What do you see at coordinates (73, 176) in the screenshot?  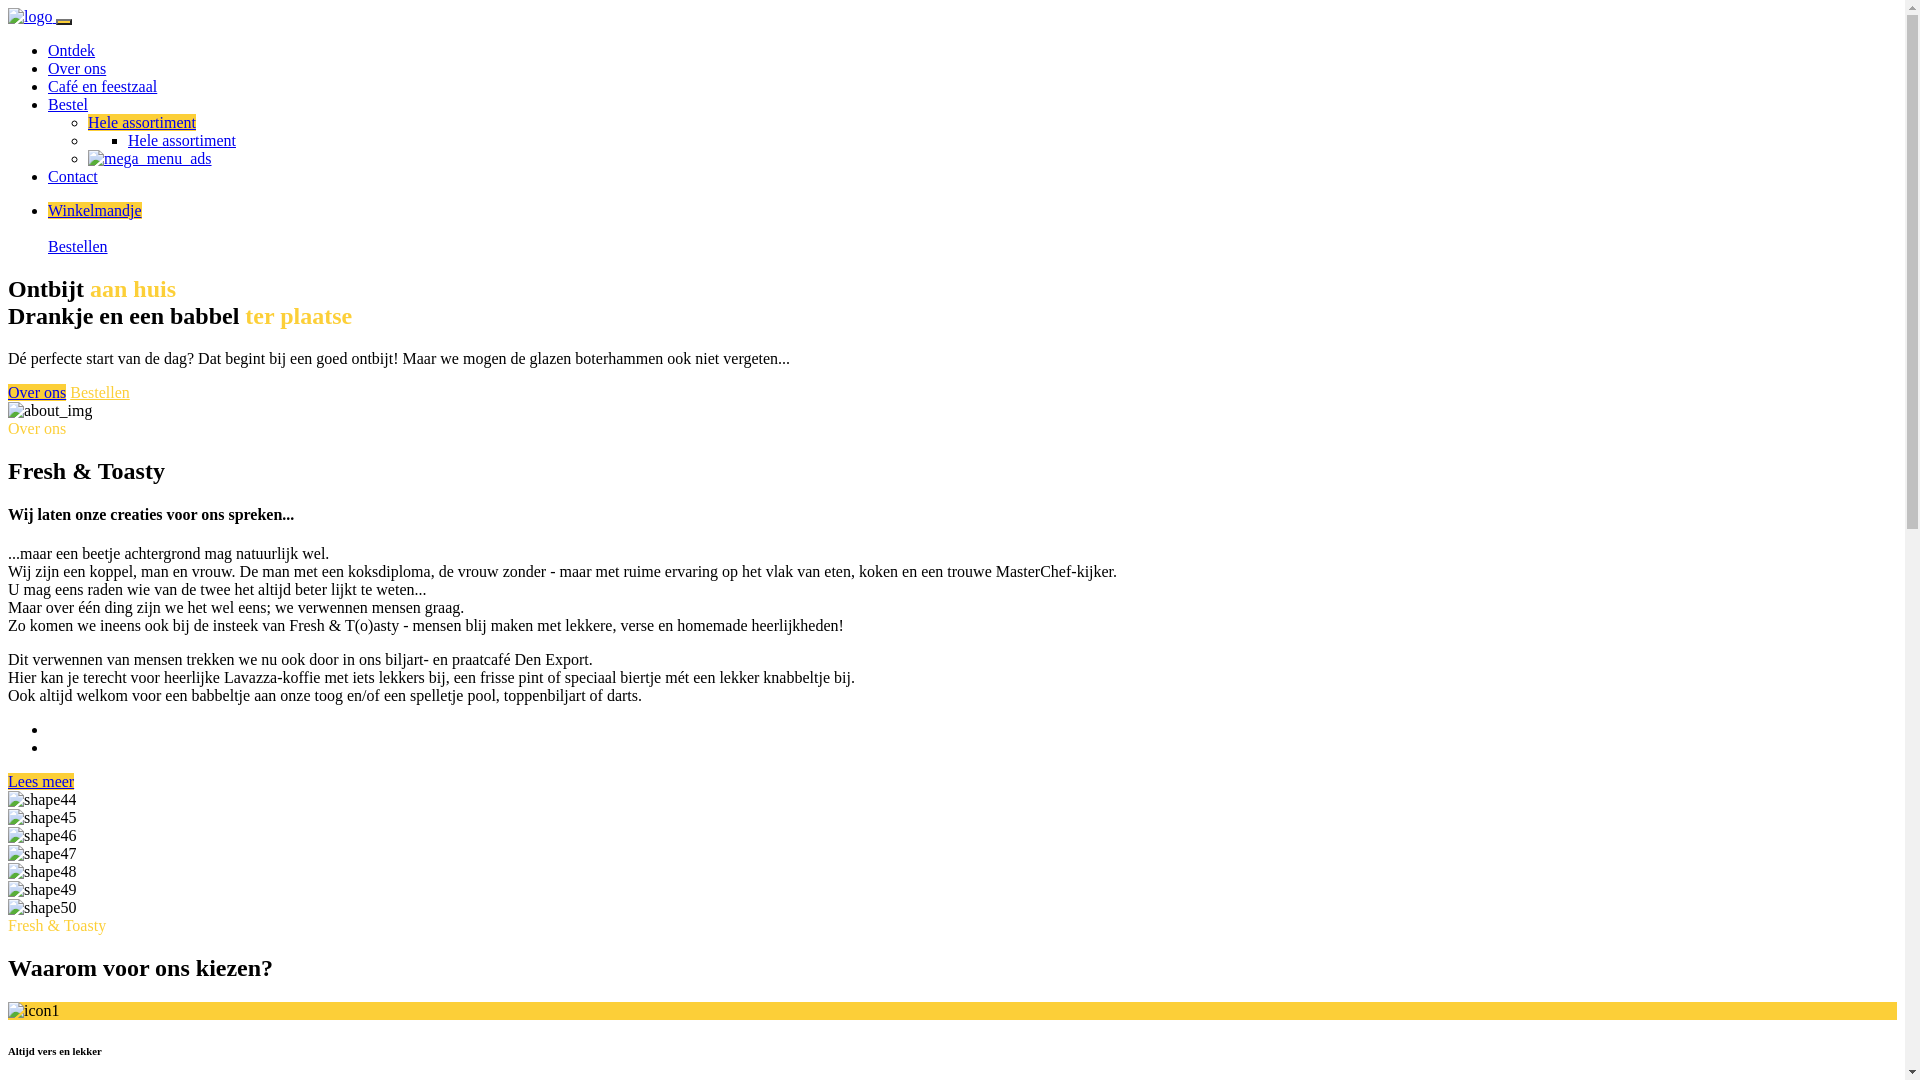 I see `Contact` at bounding box center [73, 176].